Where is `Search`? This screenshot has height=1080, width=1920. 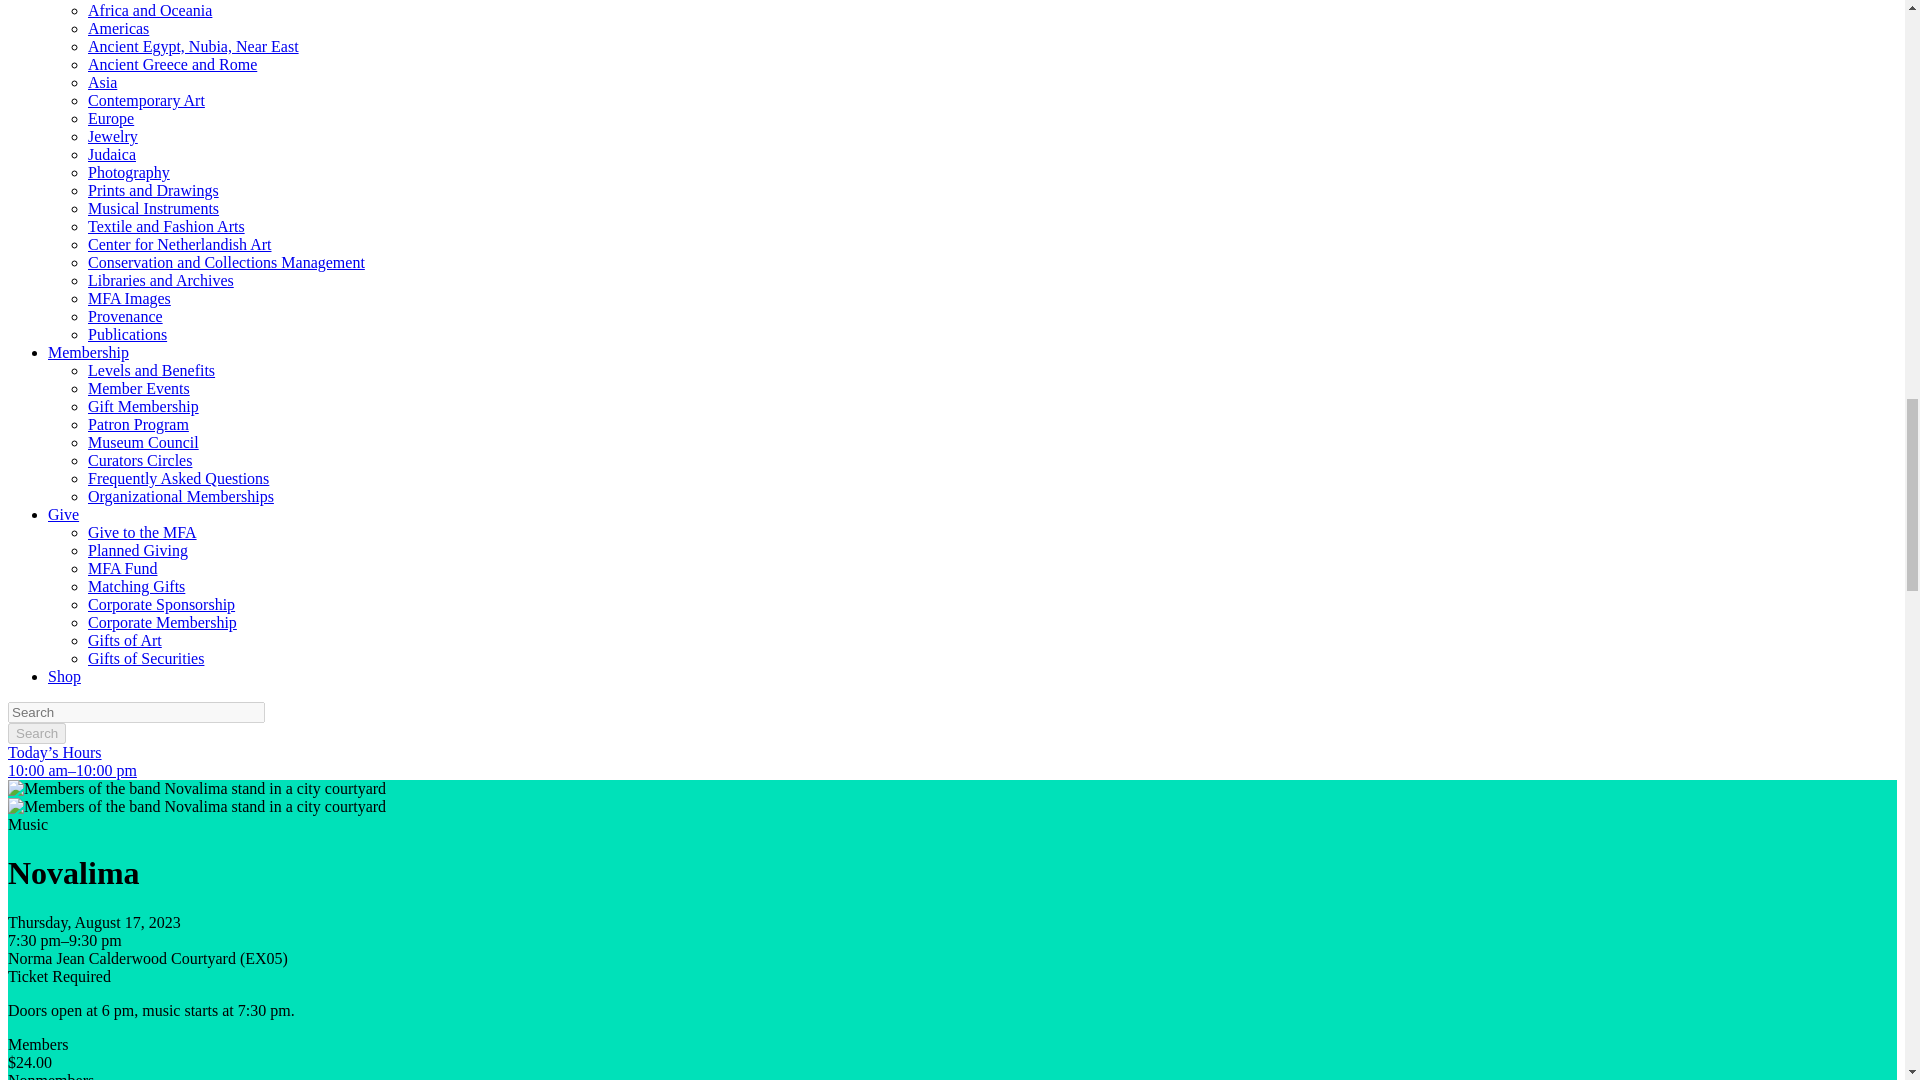
Search is located at coordinates (36, 733).